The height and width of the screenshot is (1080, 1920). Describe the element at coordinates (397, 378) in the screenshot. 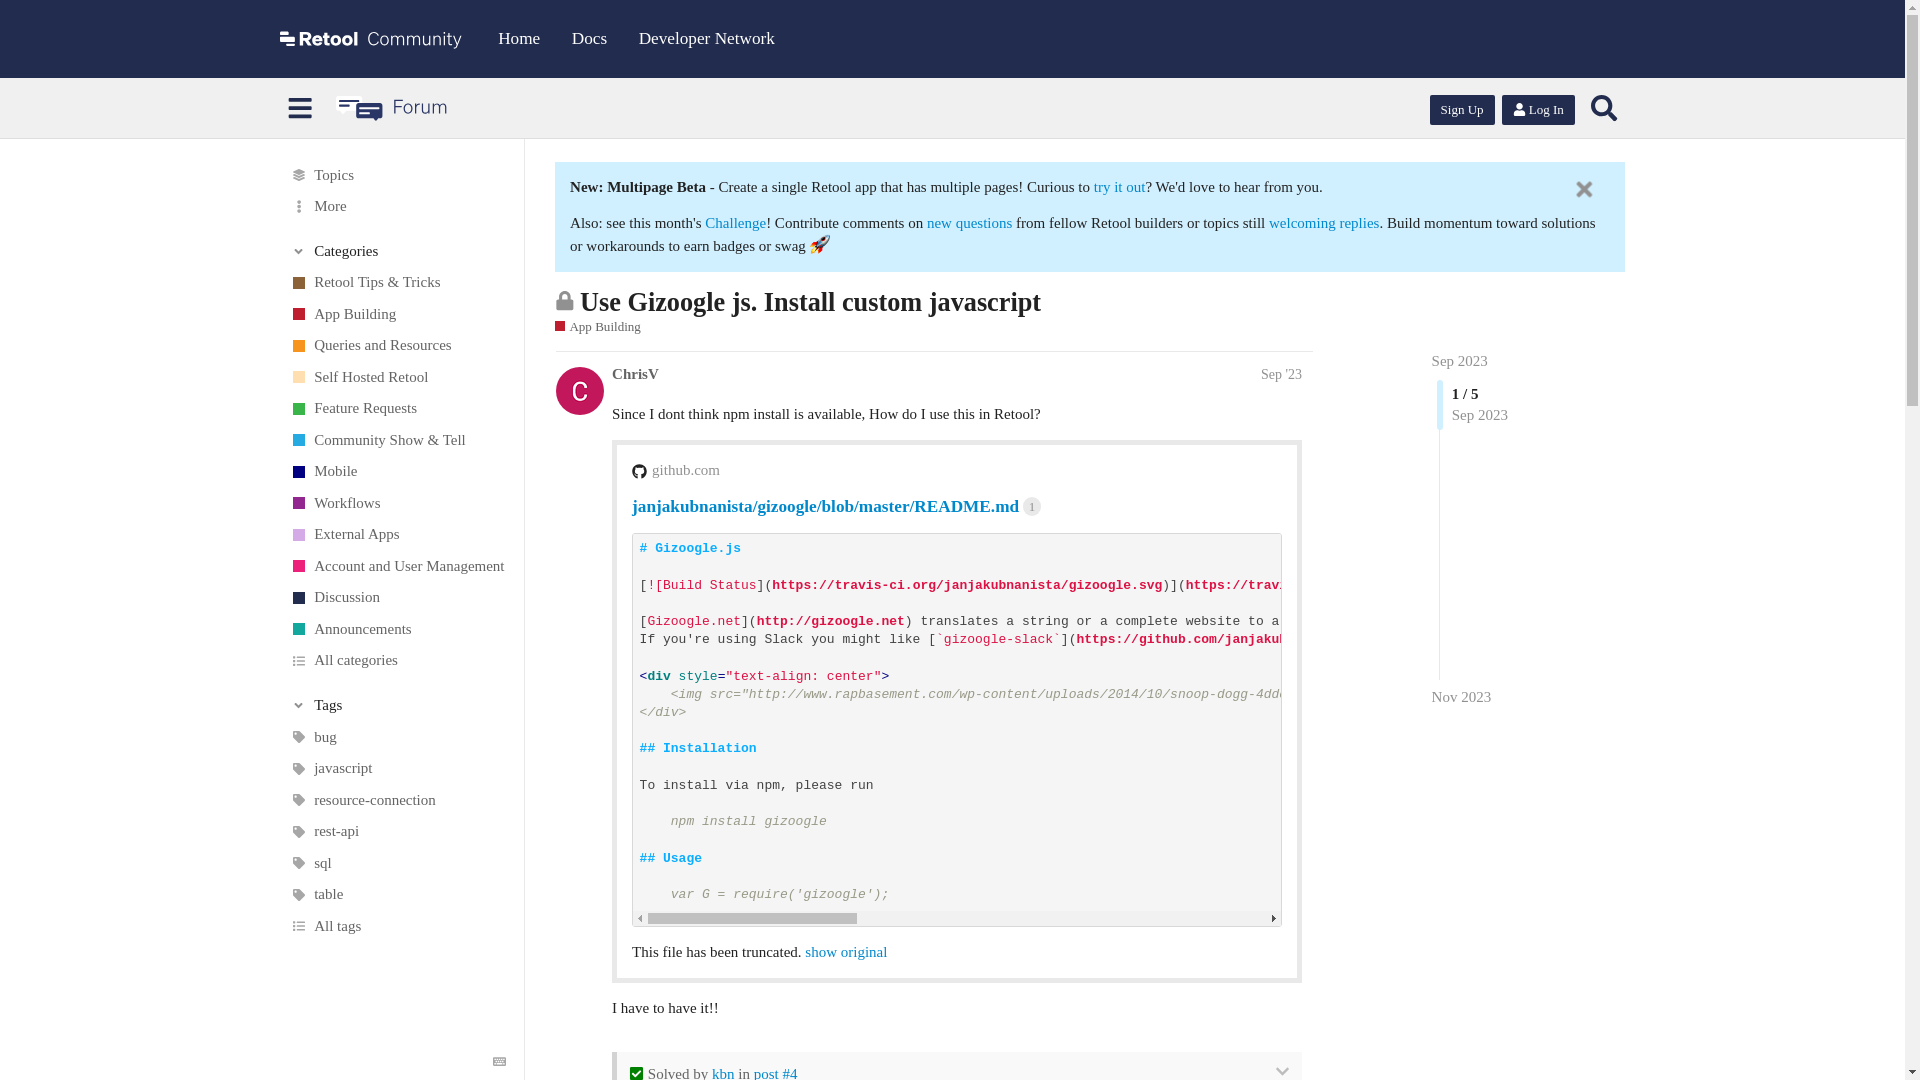

I see `Self Hosted Retool` at that location.